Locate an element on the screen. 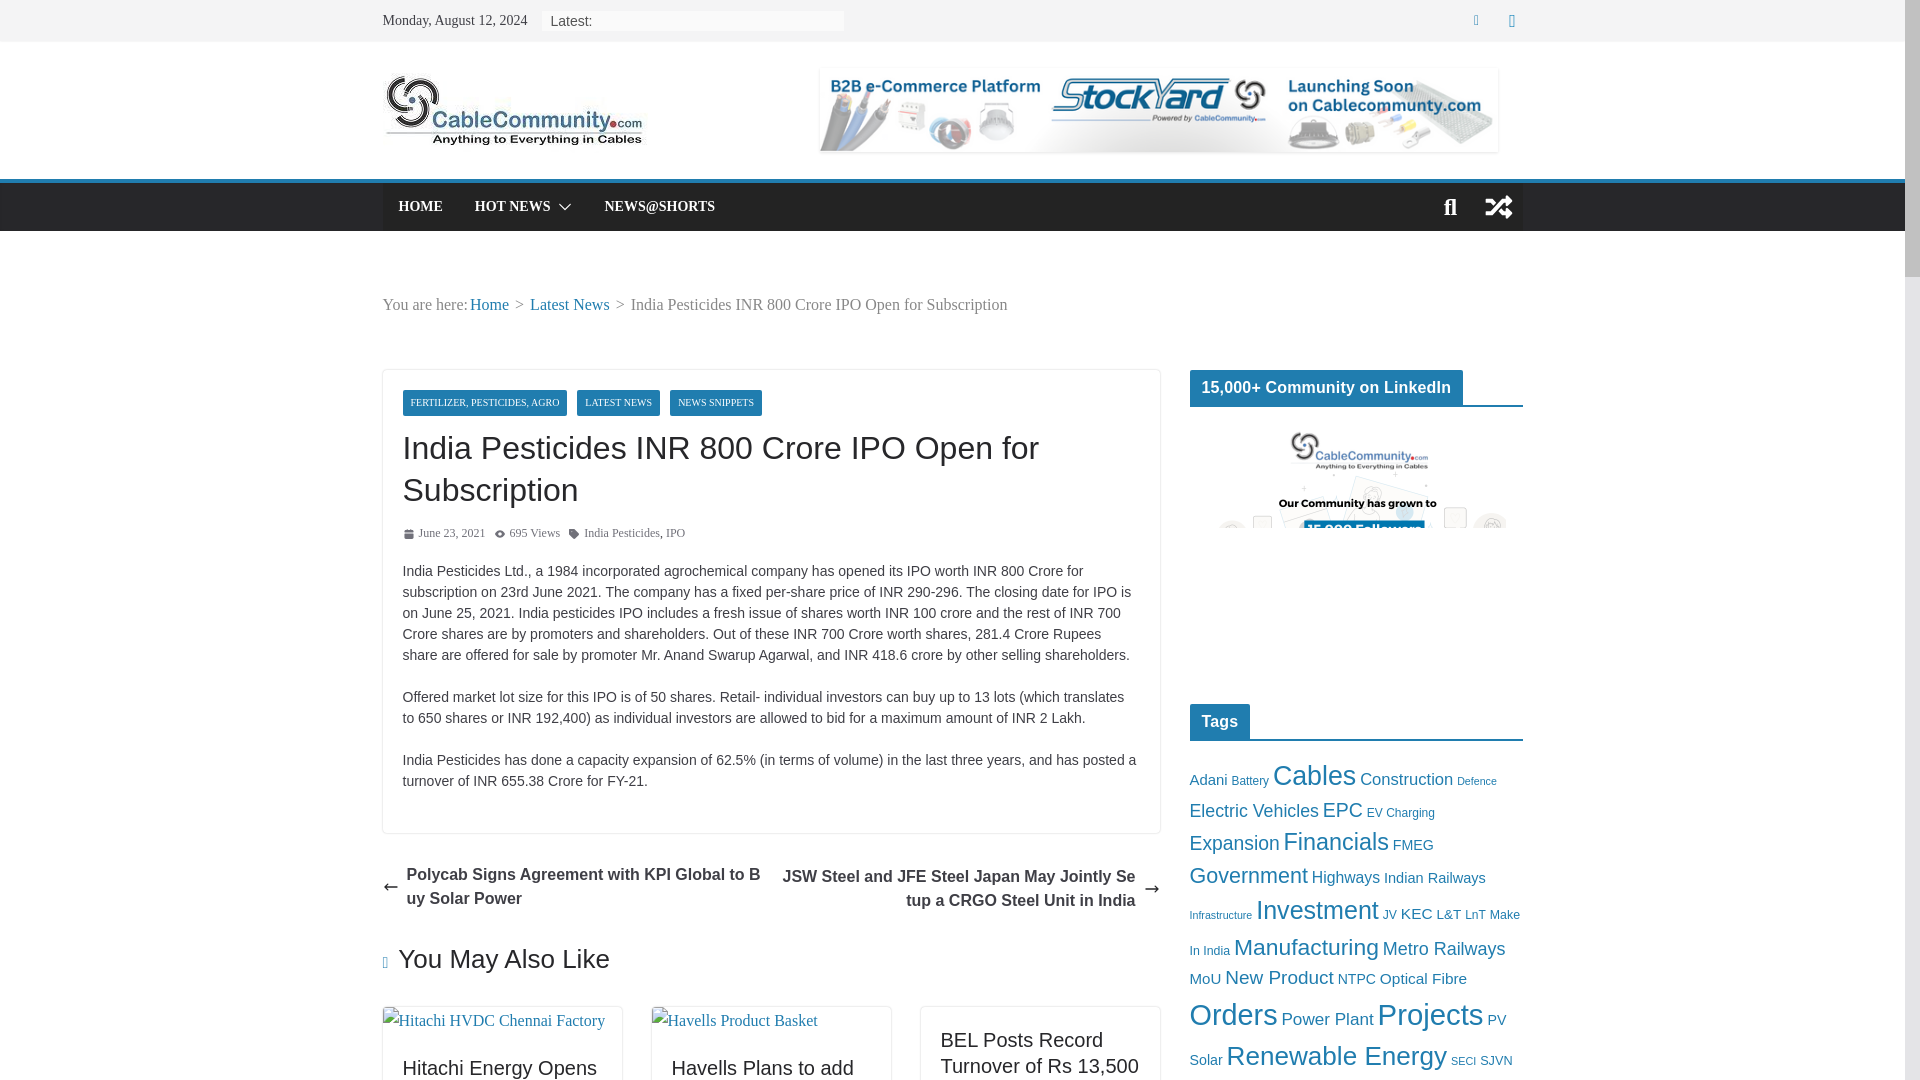 The height and width of the screenshot is (1080, 1920). LATEST NEWS is located at coordinates (618, 402).